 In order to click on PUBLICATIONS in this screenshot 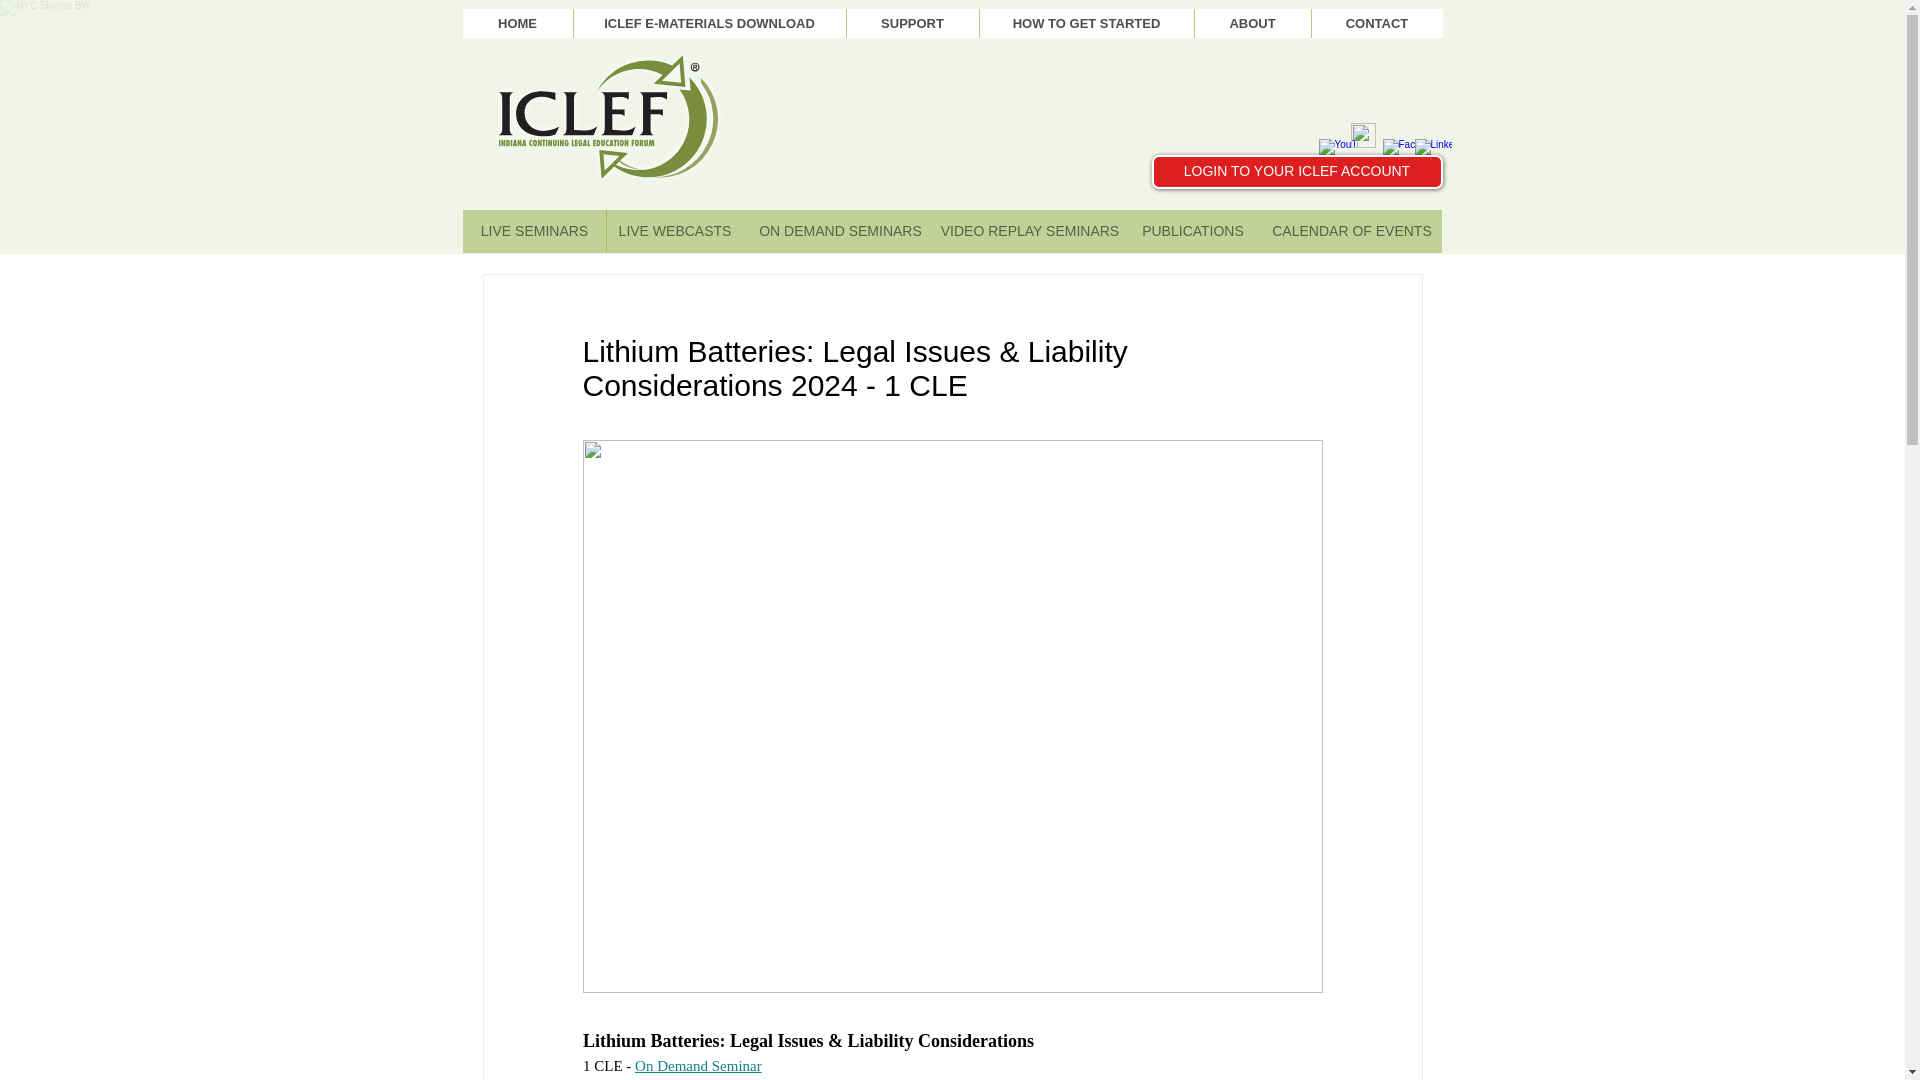, I will do `click(1193, 230)`.